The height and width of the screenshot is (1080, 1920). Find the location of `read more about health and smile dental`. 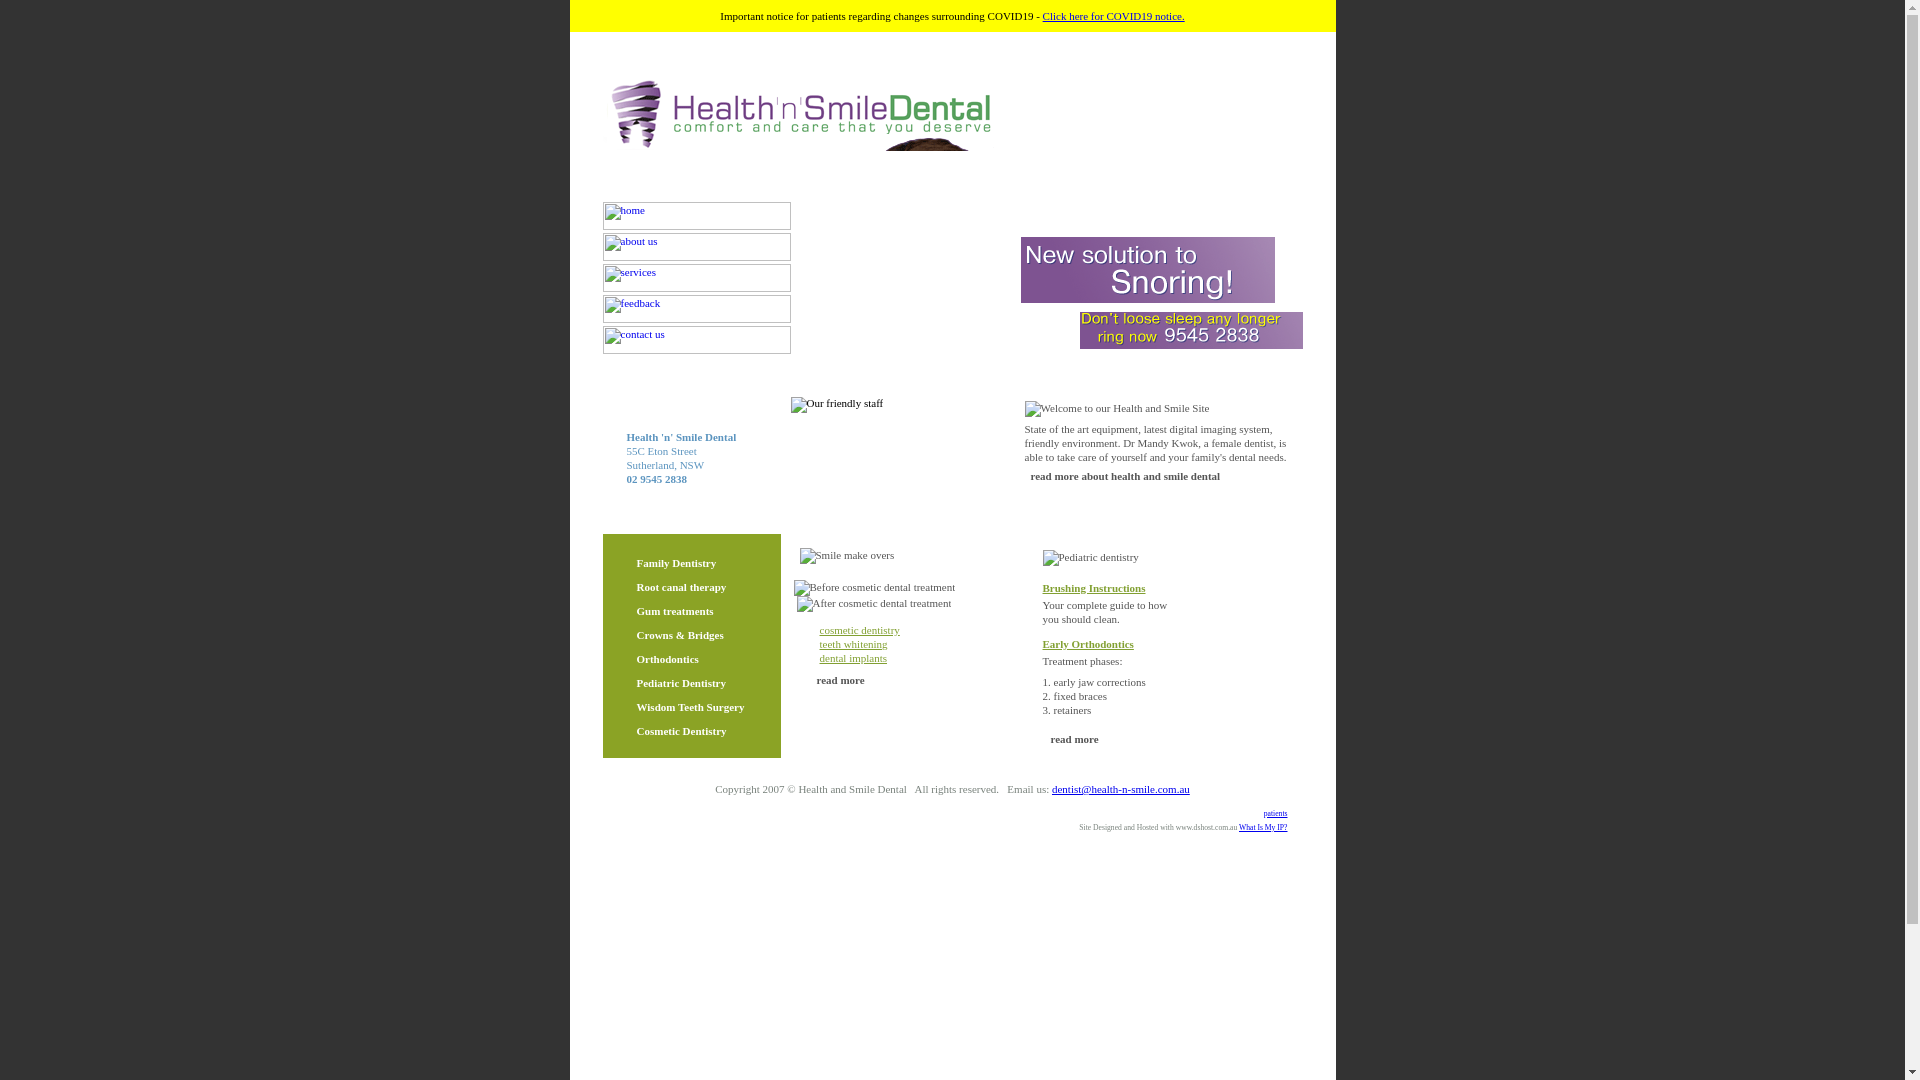

read more about health and smile dental is located at coordinates (1125, 476).